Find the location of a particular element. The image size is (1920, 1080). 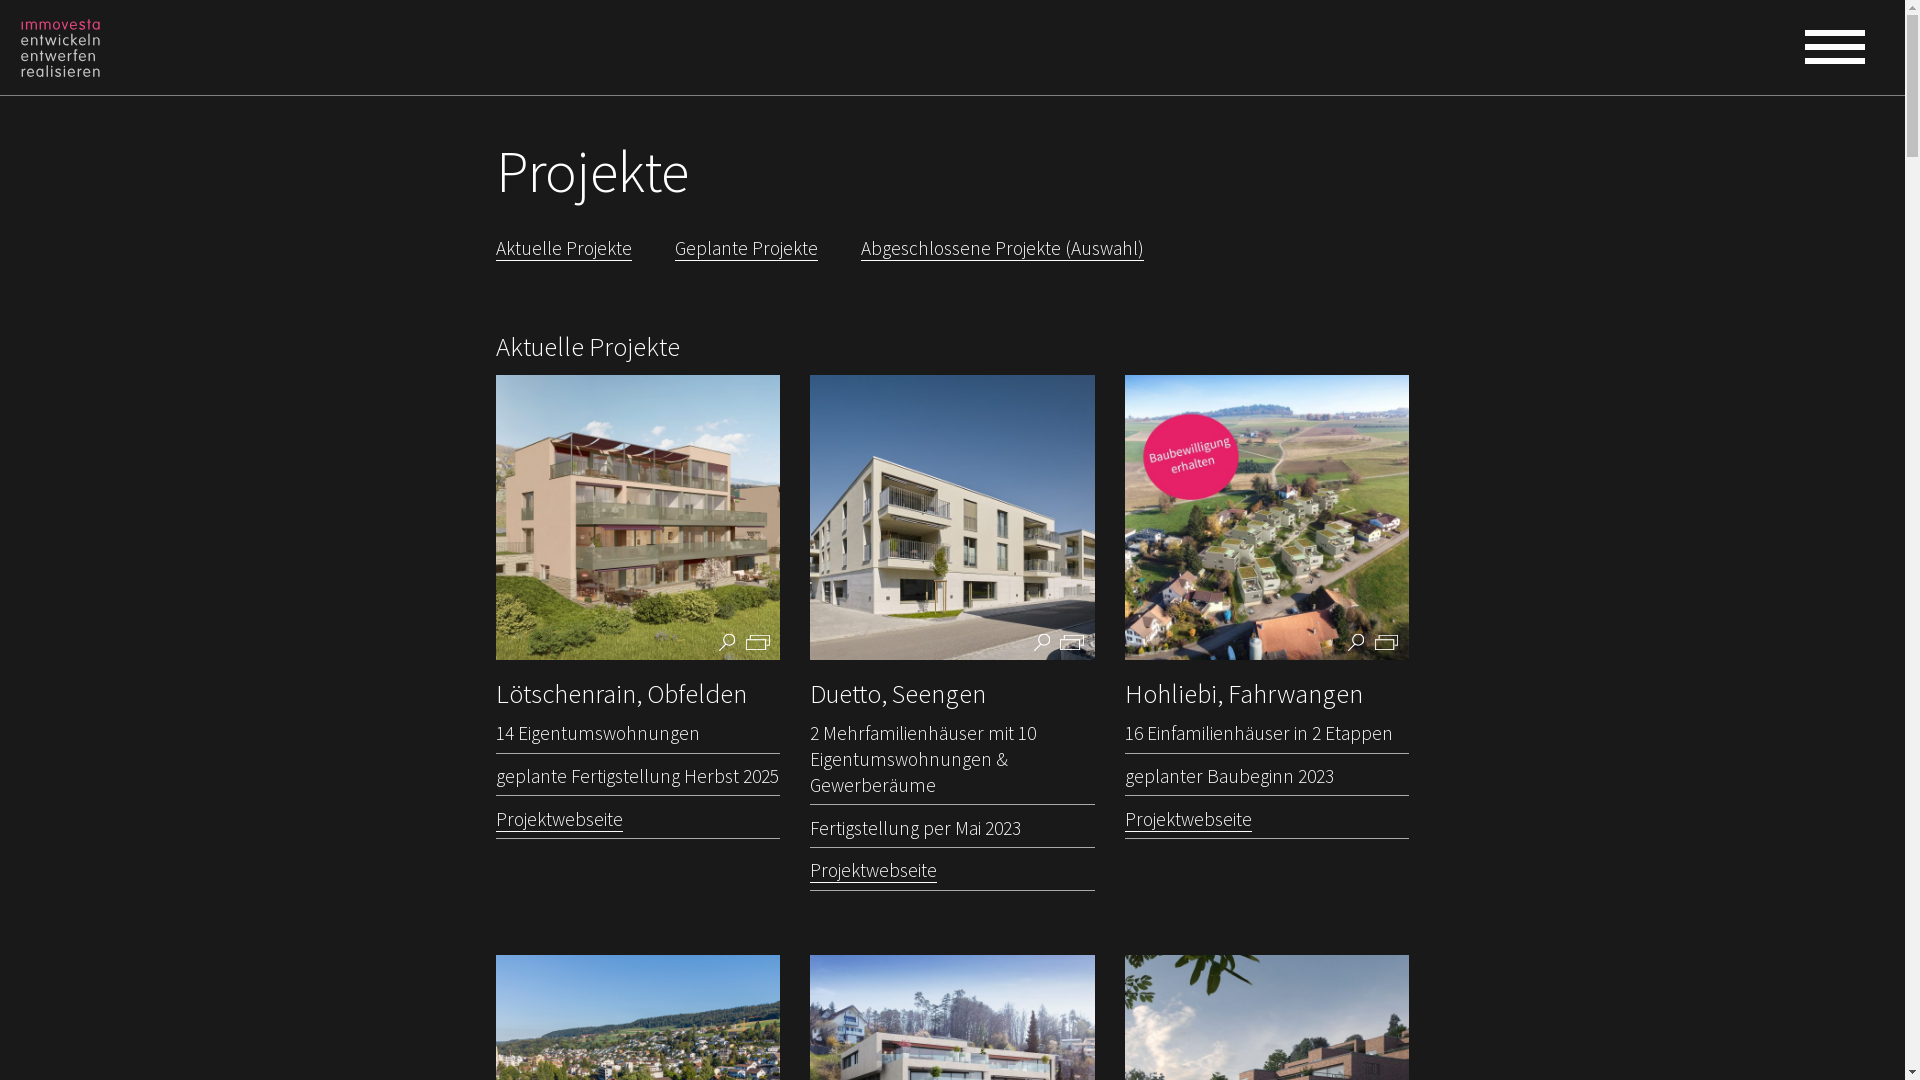

Aktuelle Projekte is located at coordinates (564, 248).